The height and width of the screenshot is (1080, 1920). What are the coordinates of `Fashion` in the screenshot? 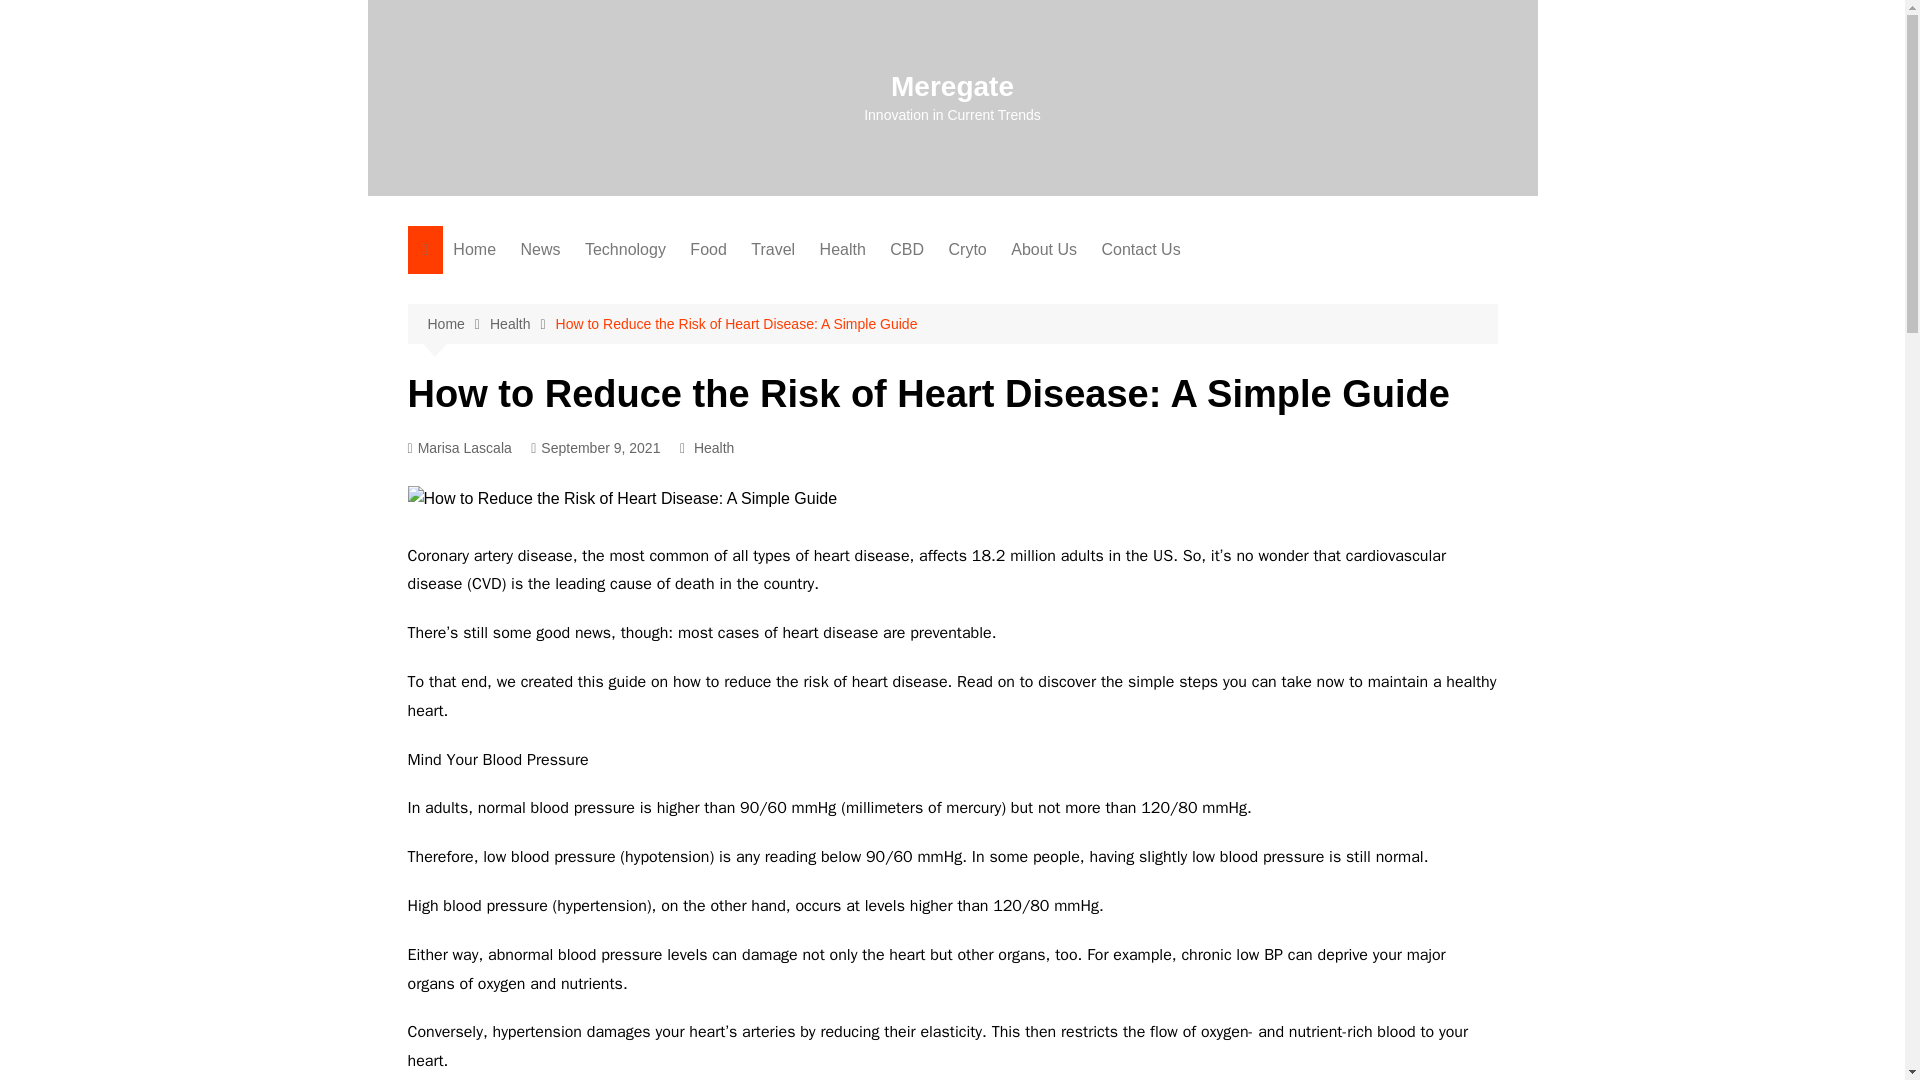 It's located at (920, 290).